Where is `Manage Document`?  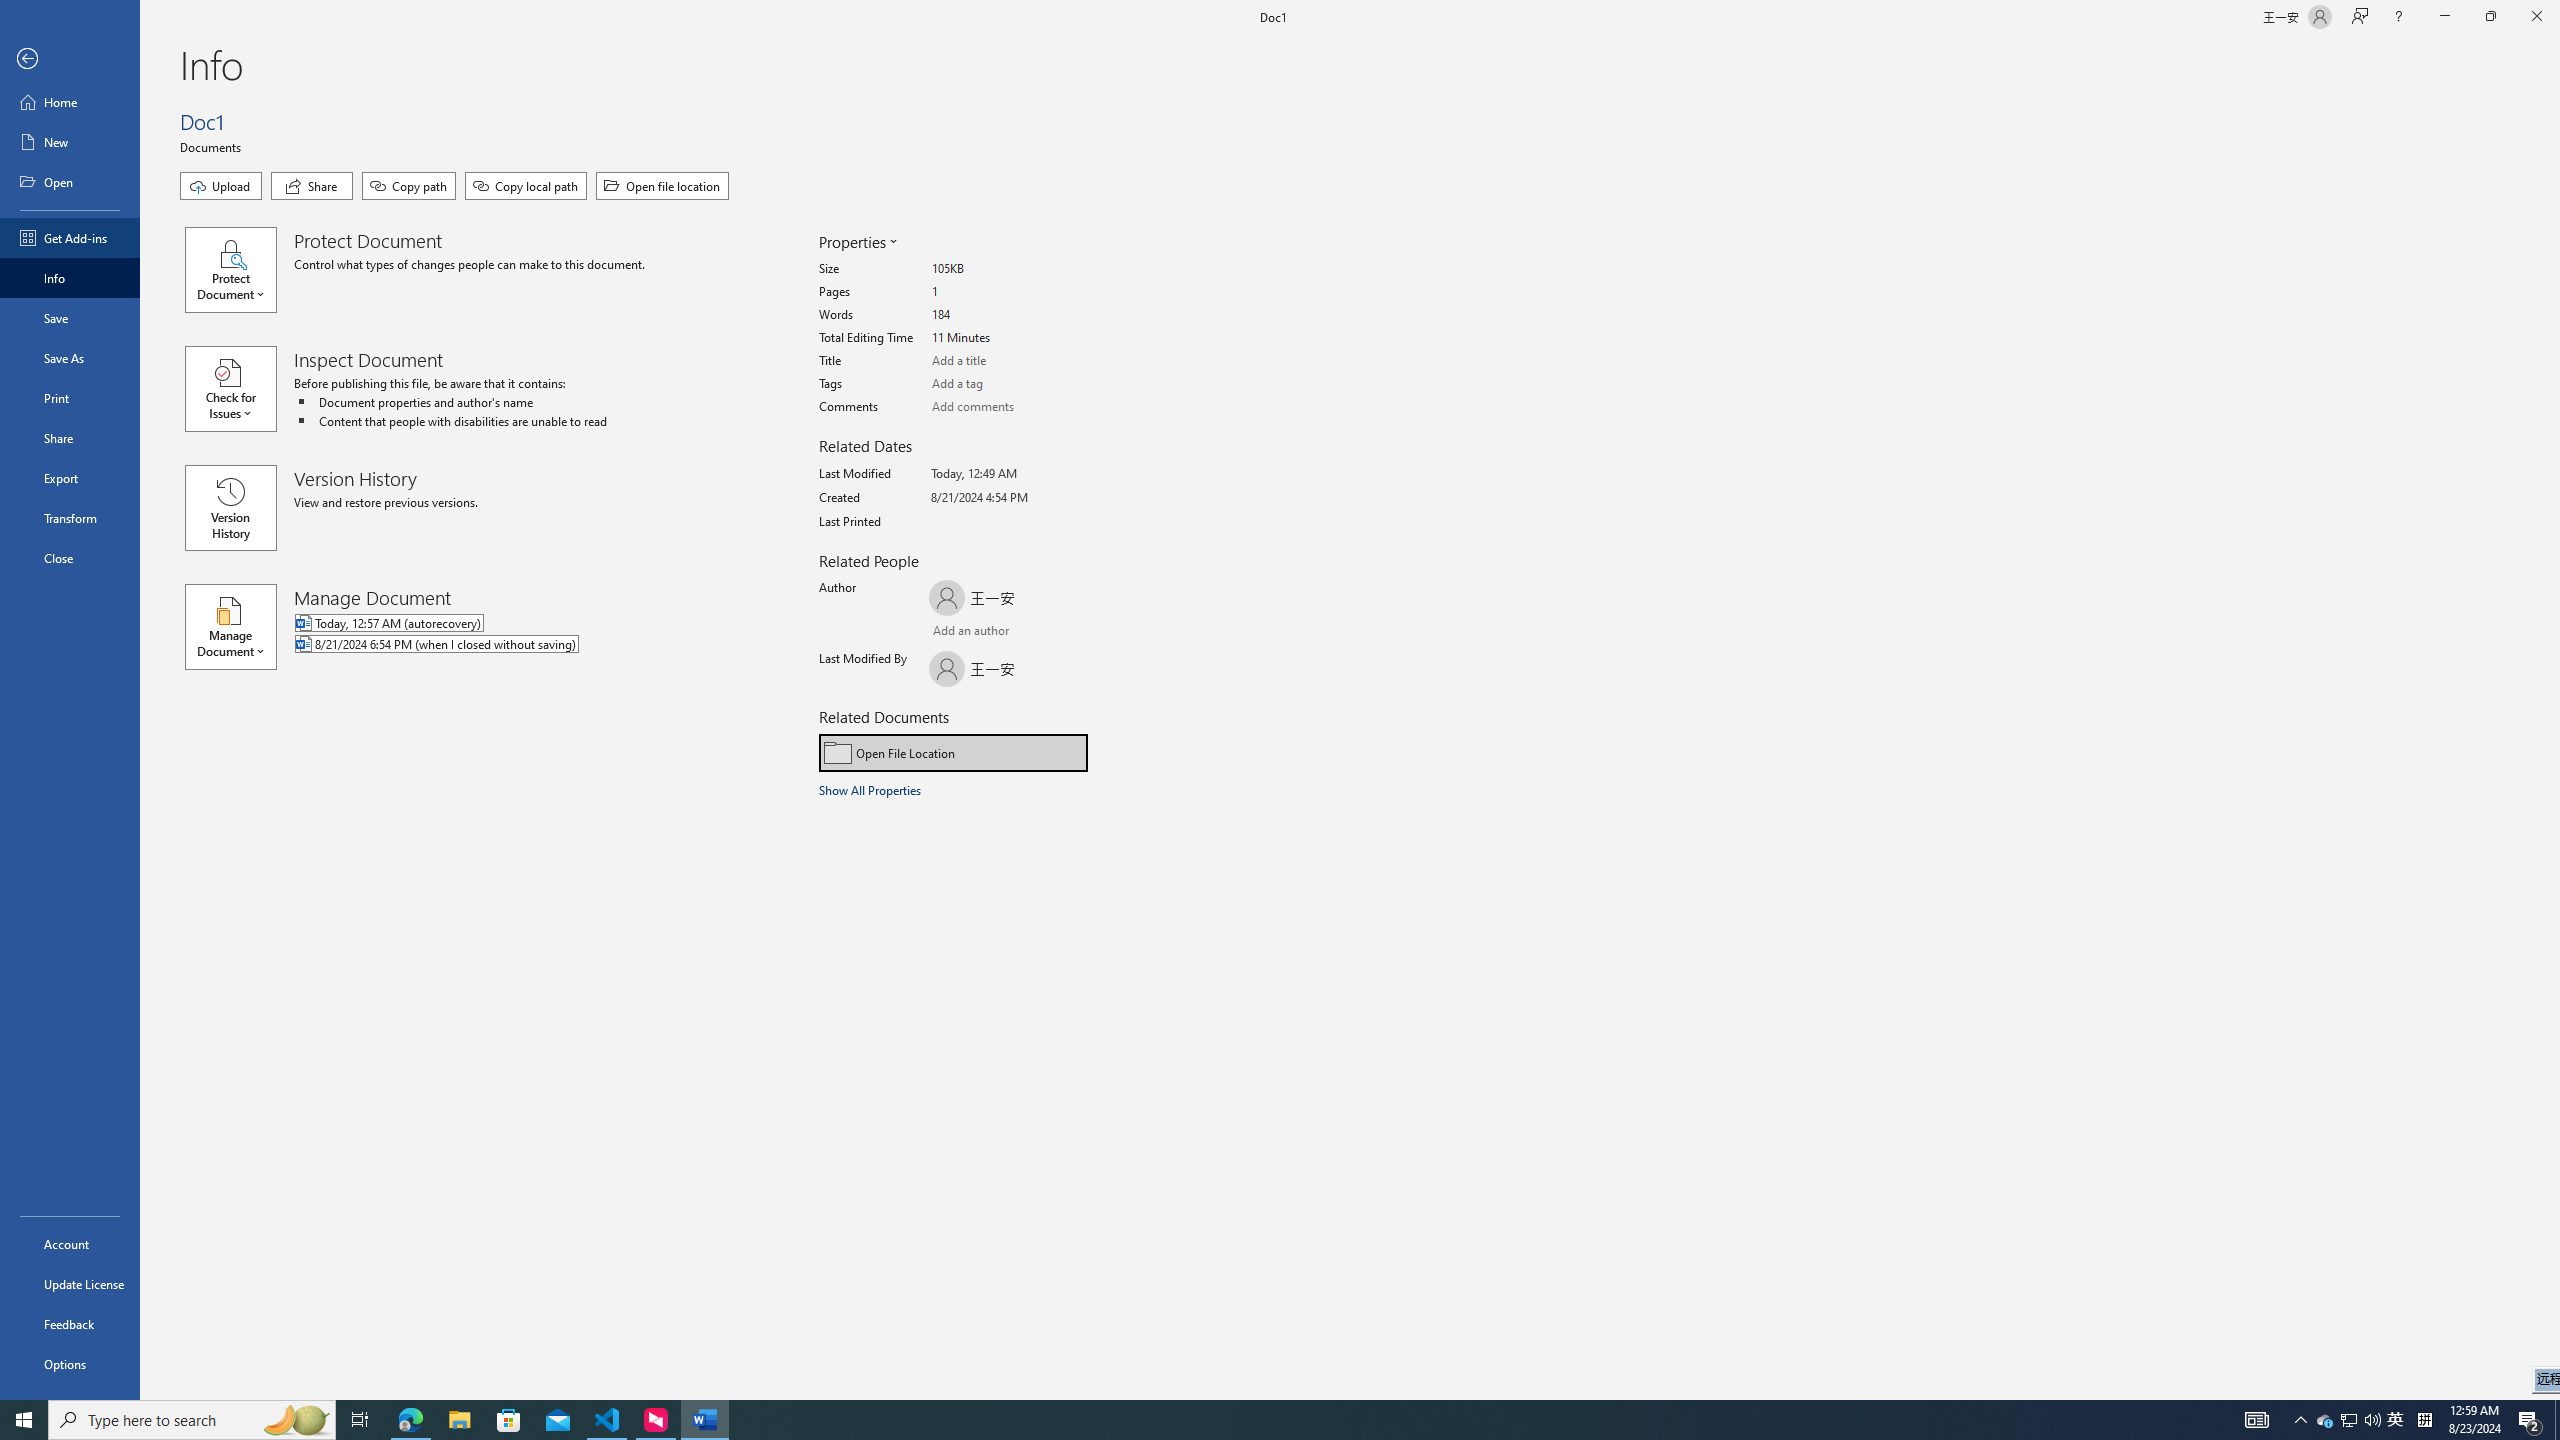 Manage Document is located at coordinates (239, 626).